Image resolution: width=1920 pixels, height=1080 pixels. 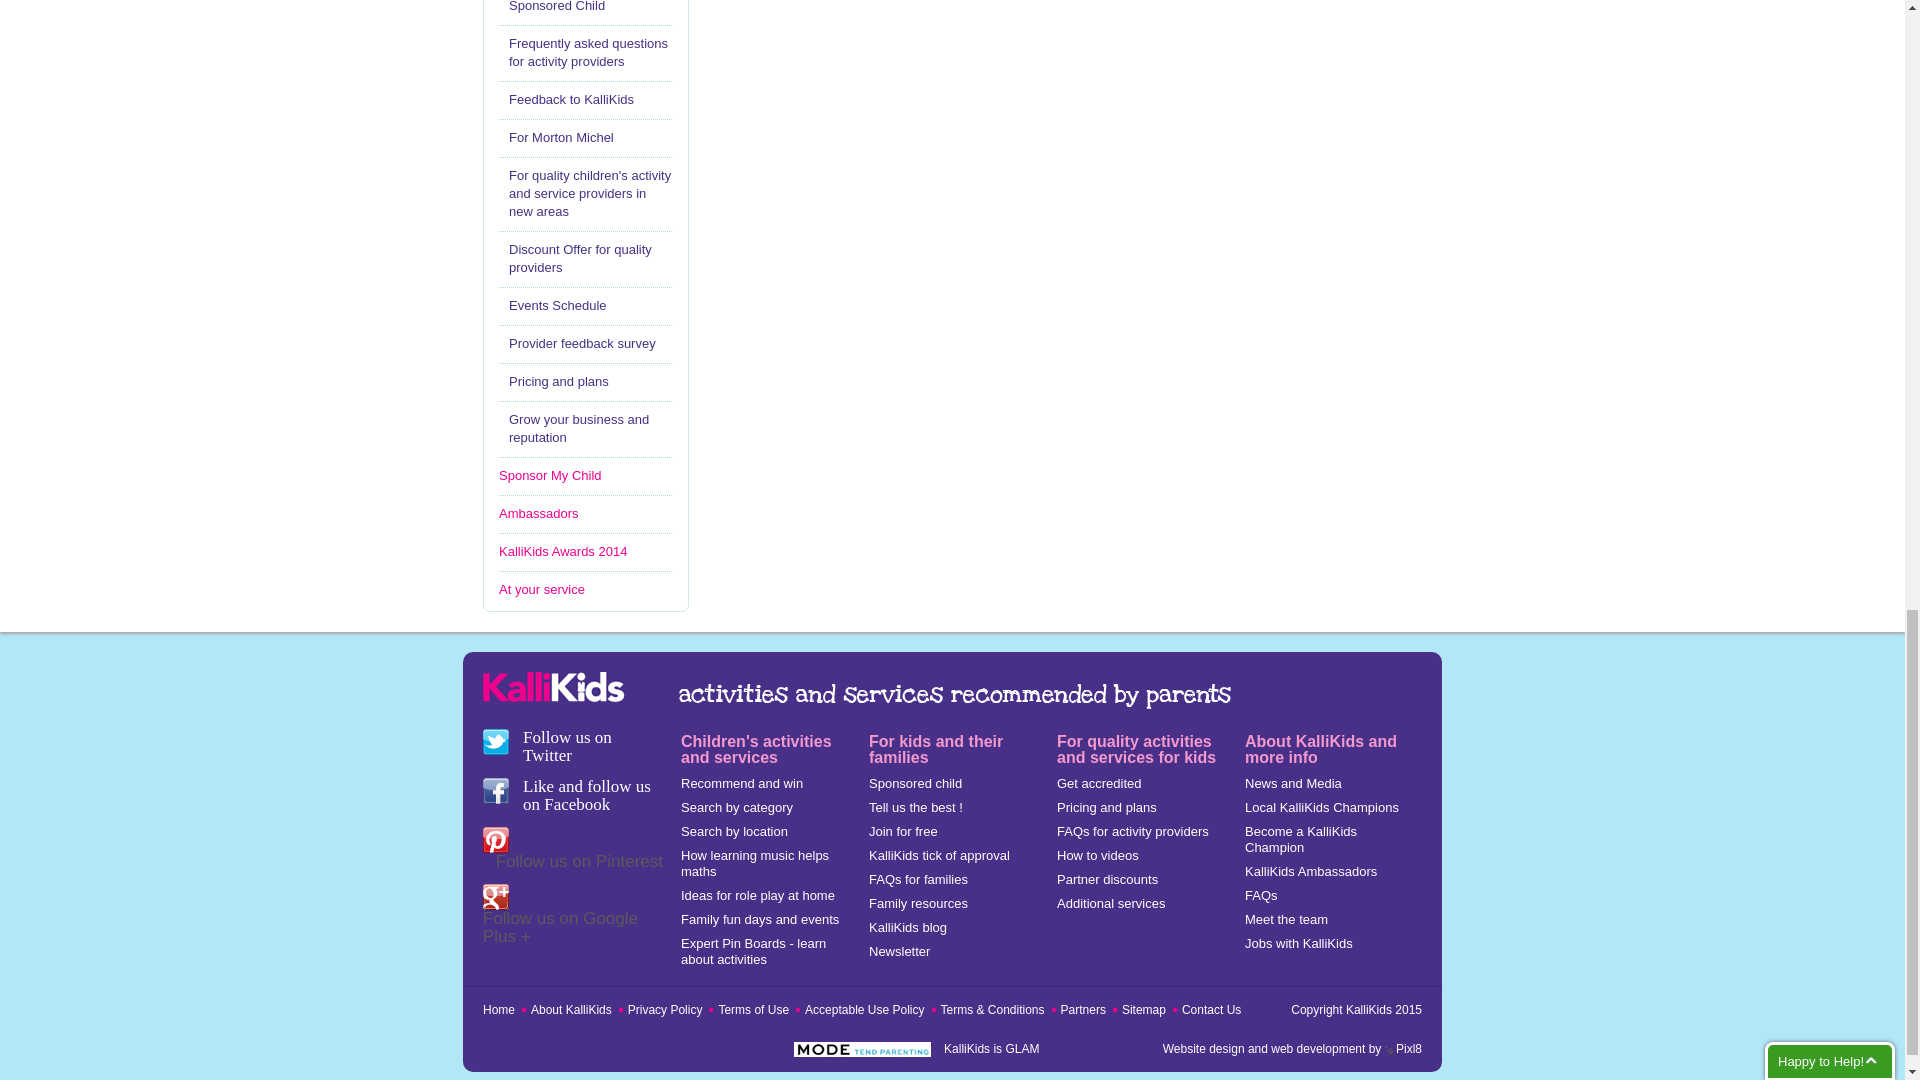 I want to click on Be promoted through Sponsored Child, so click(x=586, y=8).